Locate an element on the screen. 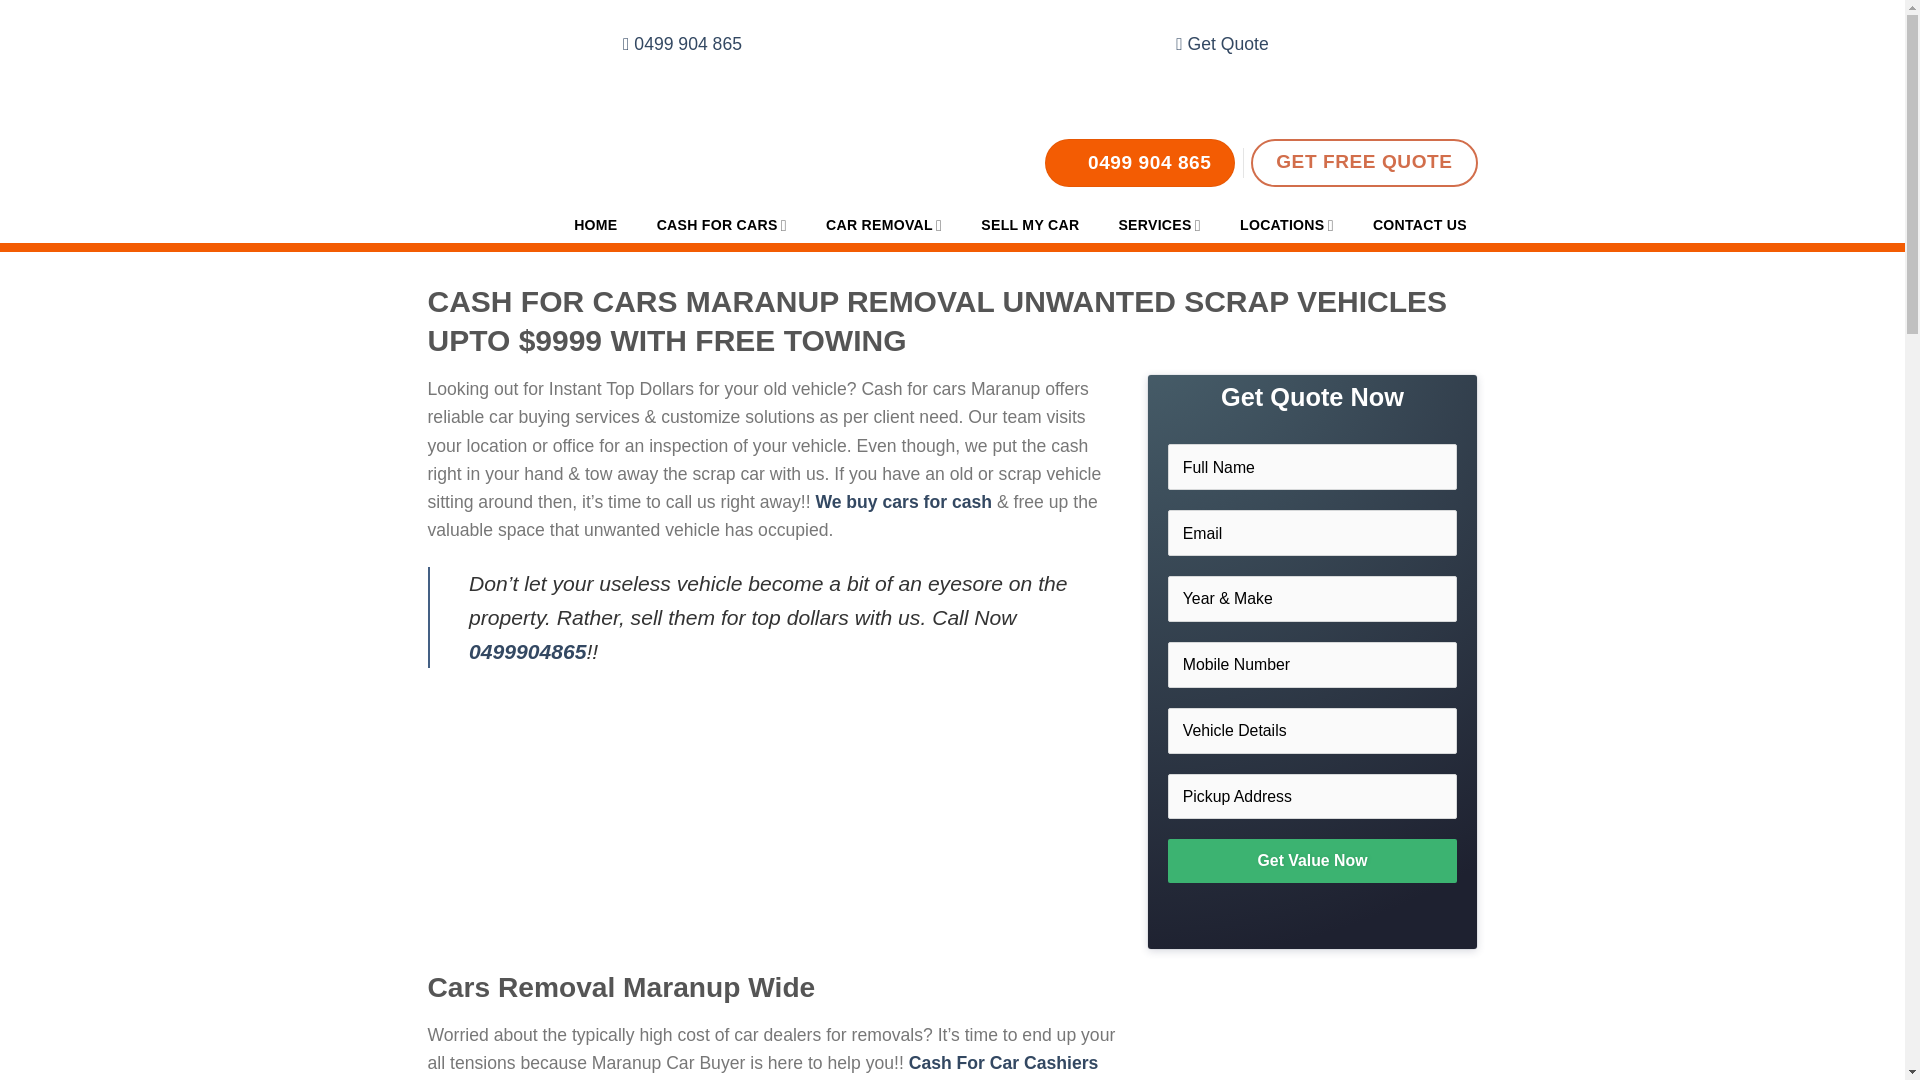 This screenshot has height=1080, width=1920. SERVICES is located at coordinates (1159, 226).